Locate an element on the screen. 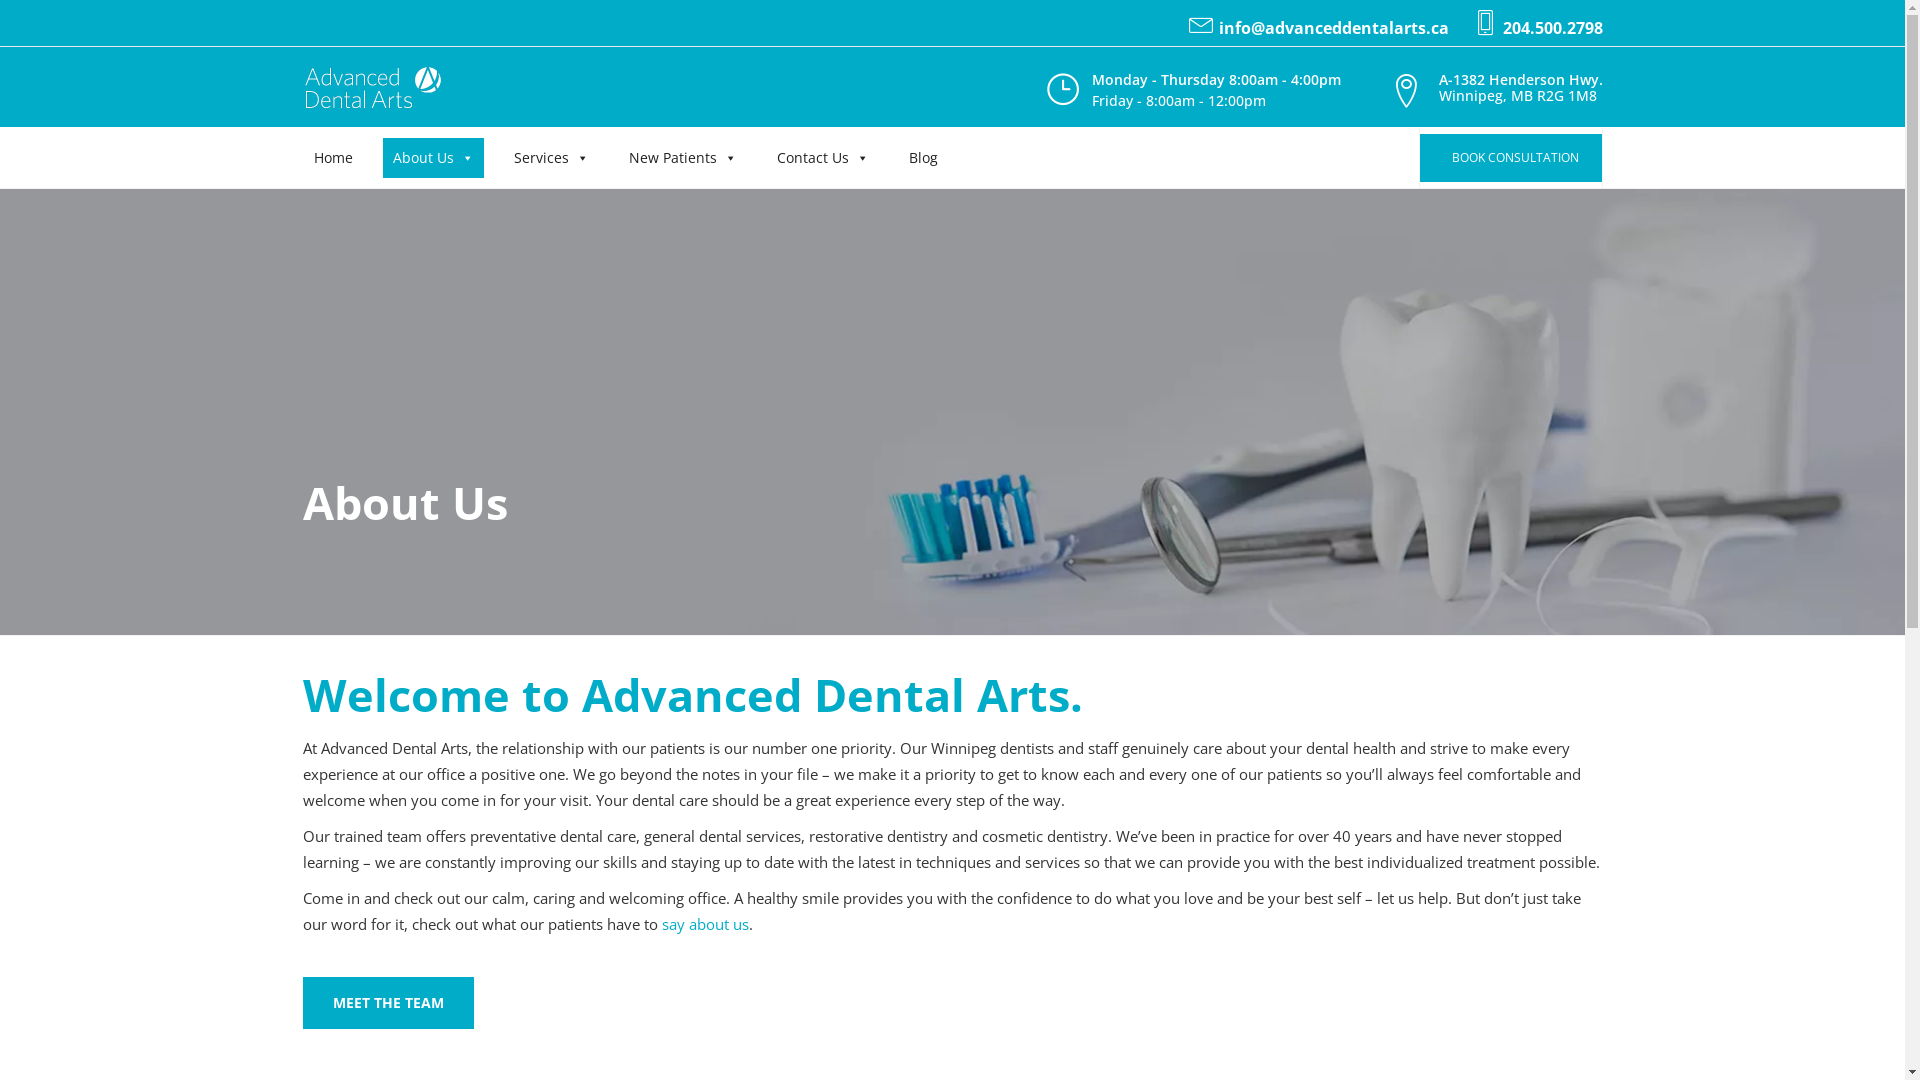 The width and height of the screenshot is (1920, 1080). say about us is located at coordinates (706, 924).